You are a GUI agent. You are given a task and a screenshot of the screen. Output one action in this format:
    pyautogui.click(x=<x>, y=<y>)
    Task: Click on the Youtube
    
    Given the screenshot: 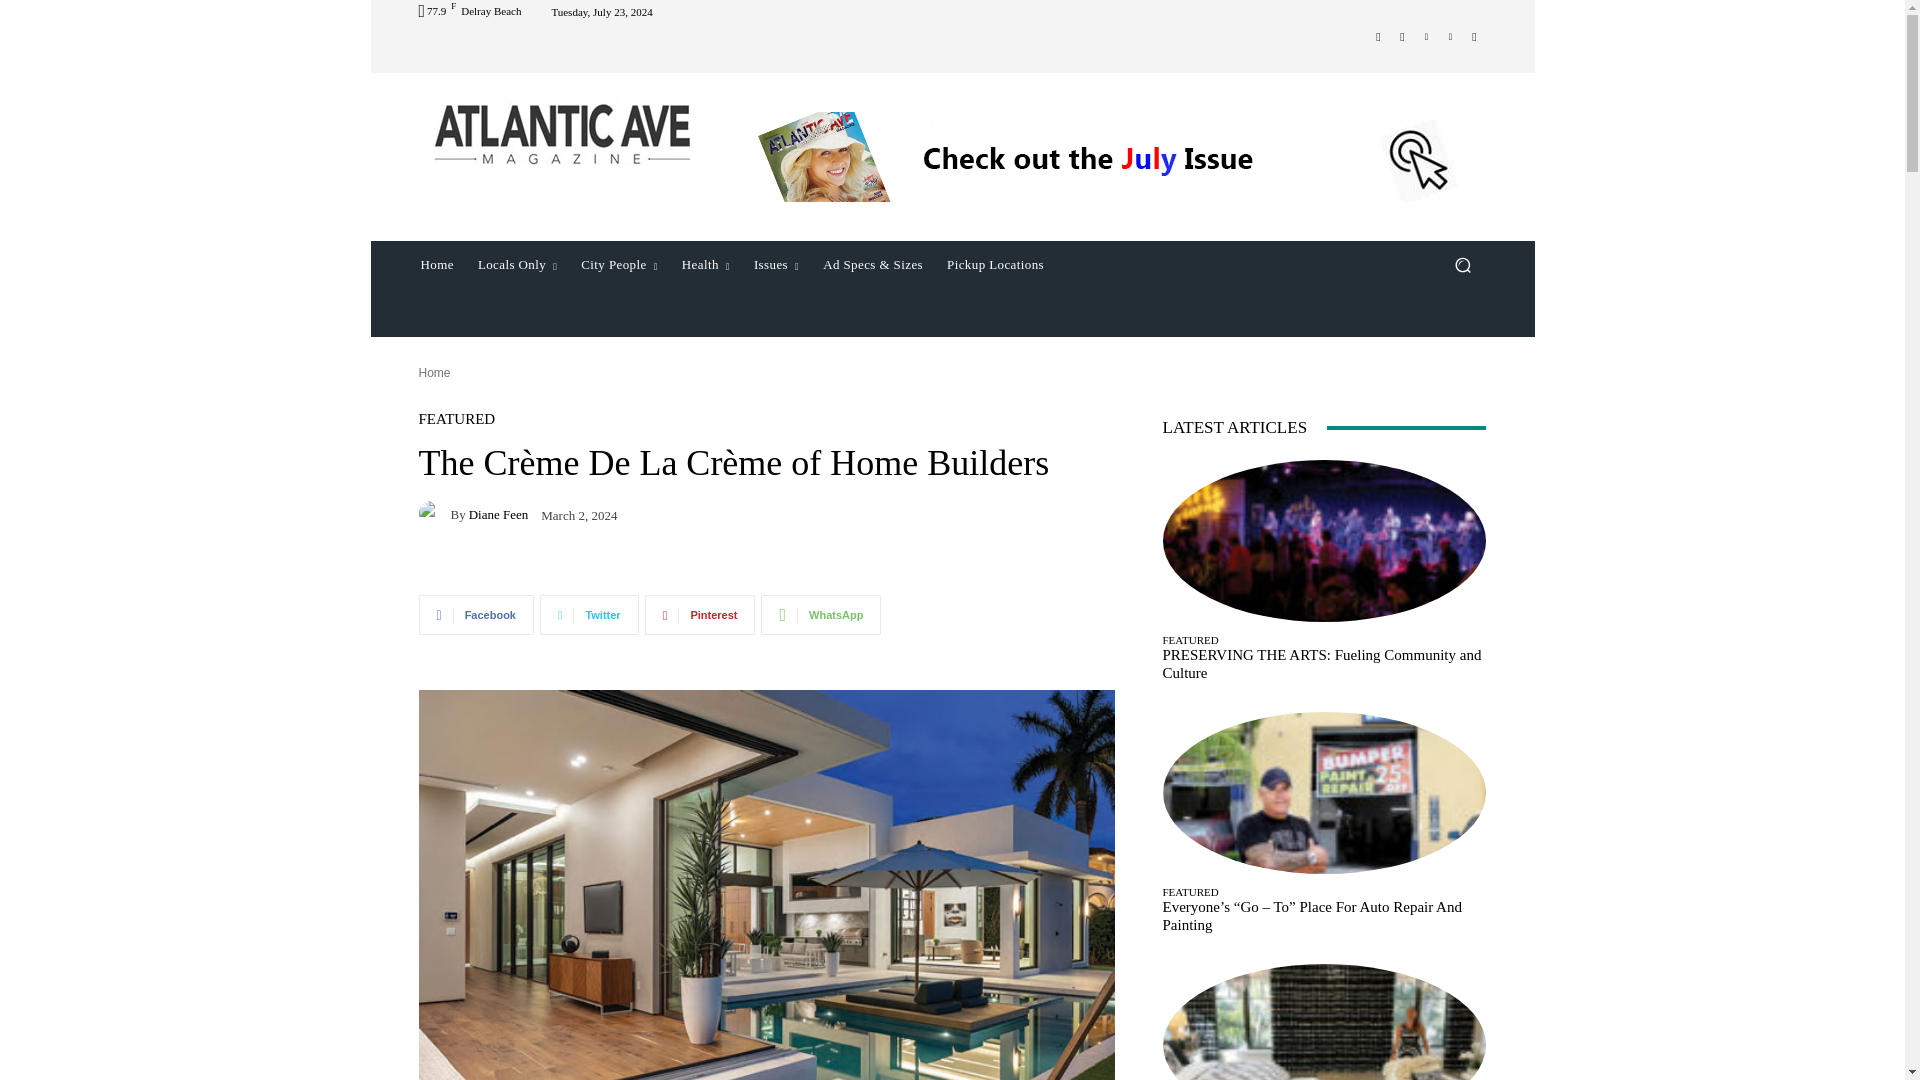 What is the action you would take?
    pyautogui.click(x=1474, y=35)
    